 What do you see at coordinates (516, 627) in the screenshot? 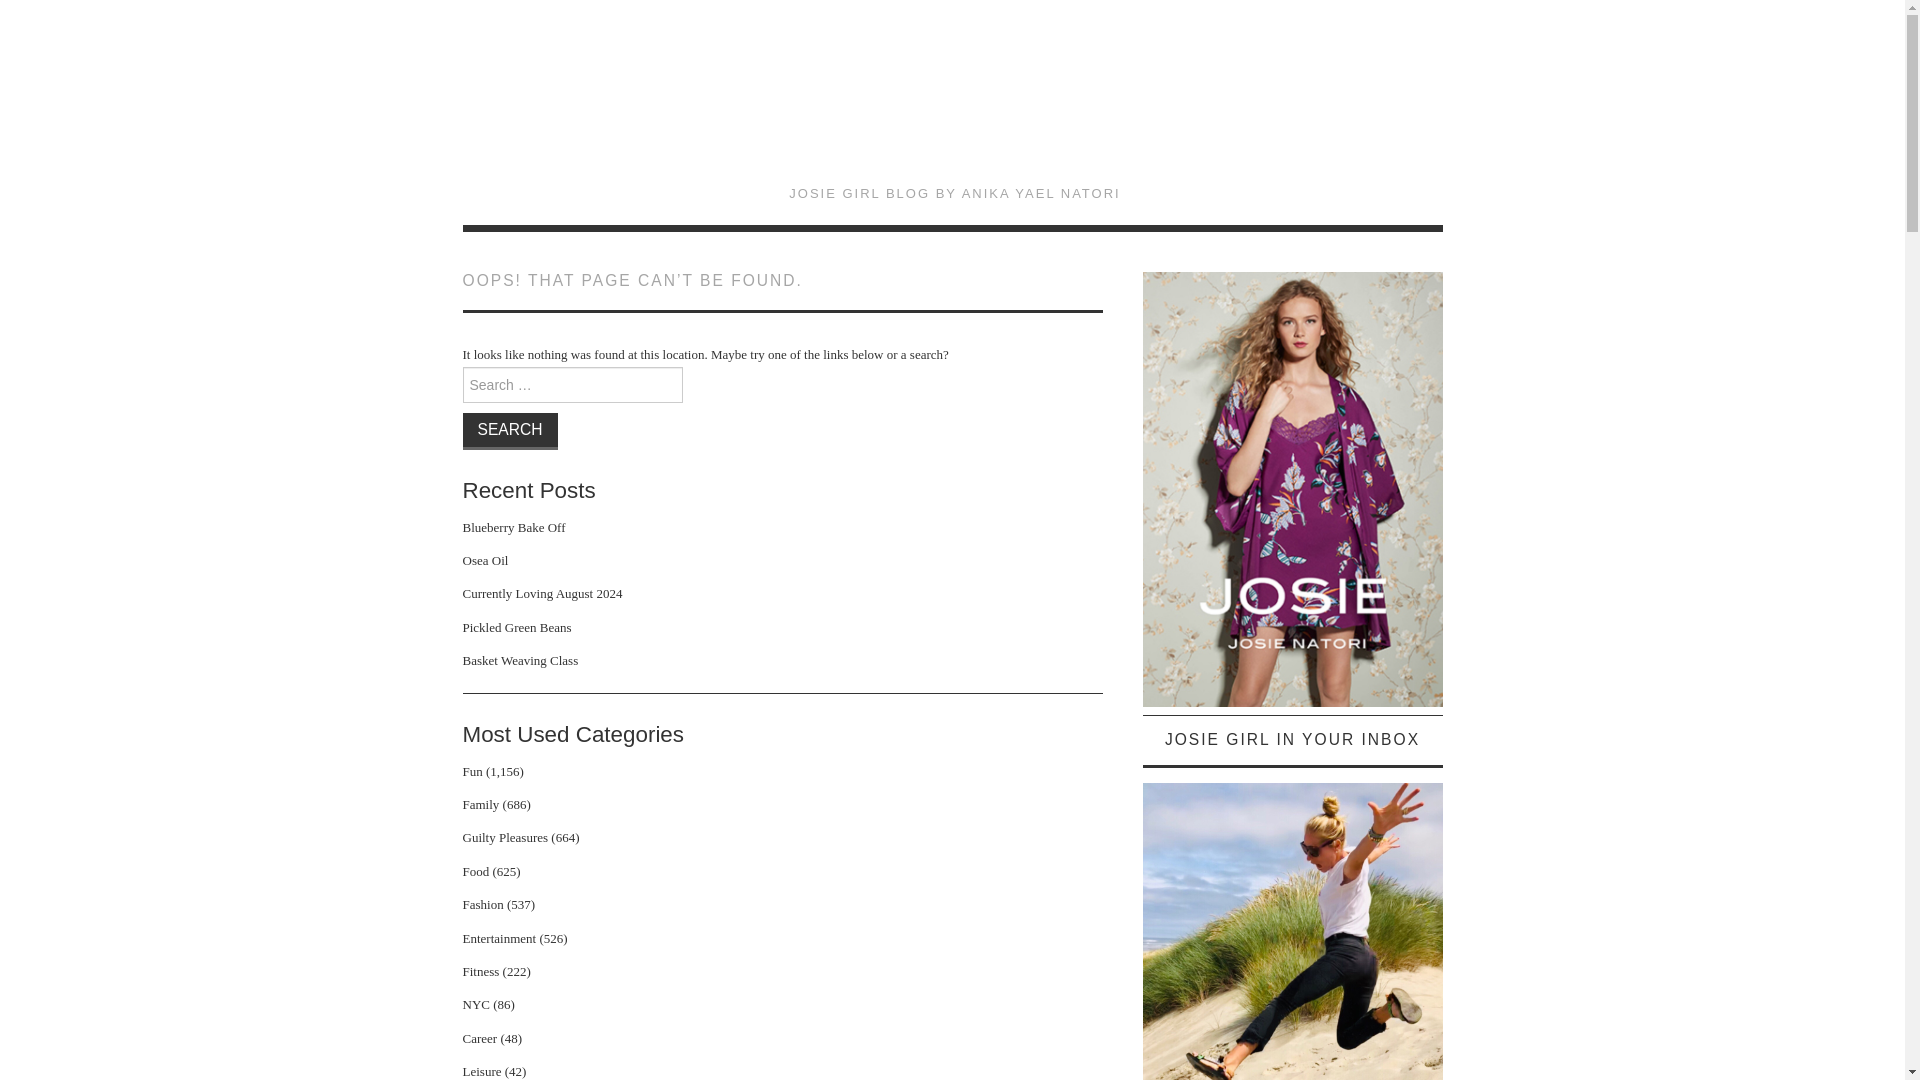
I see `Pickled Green Beans` at bounding box center [516, 627].